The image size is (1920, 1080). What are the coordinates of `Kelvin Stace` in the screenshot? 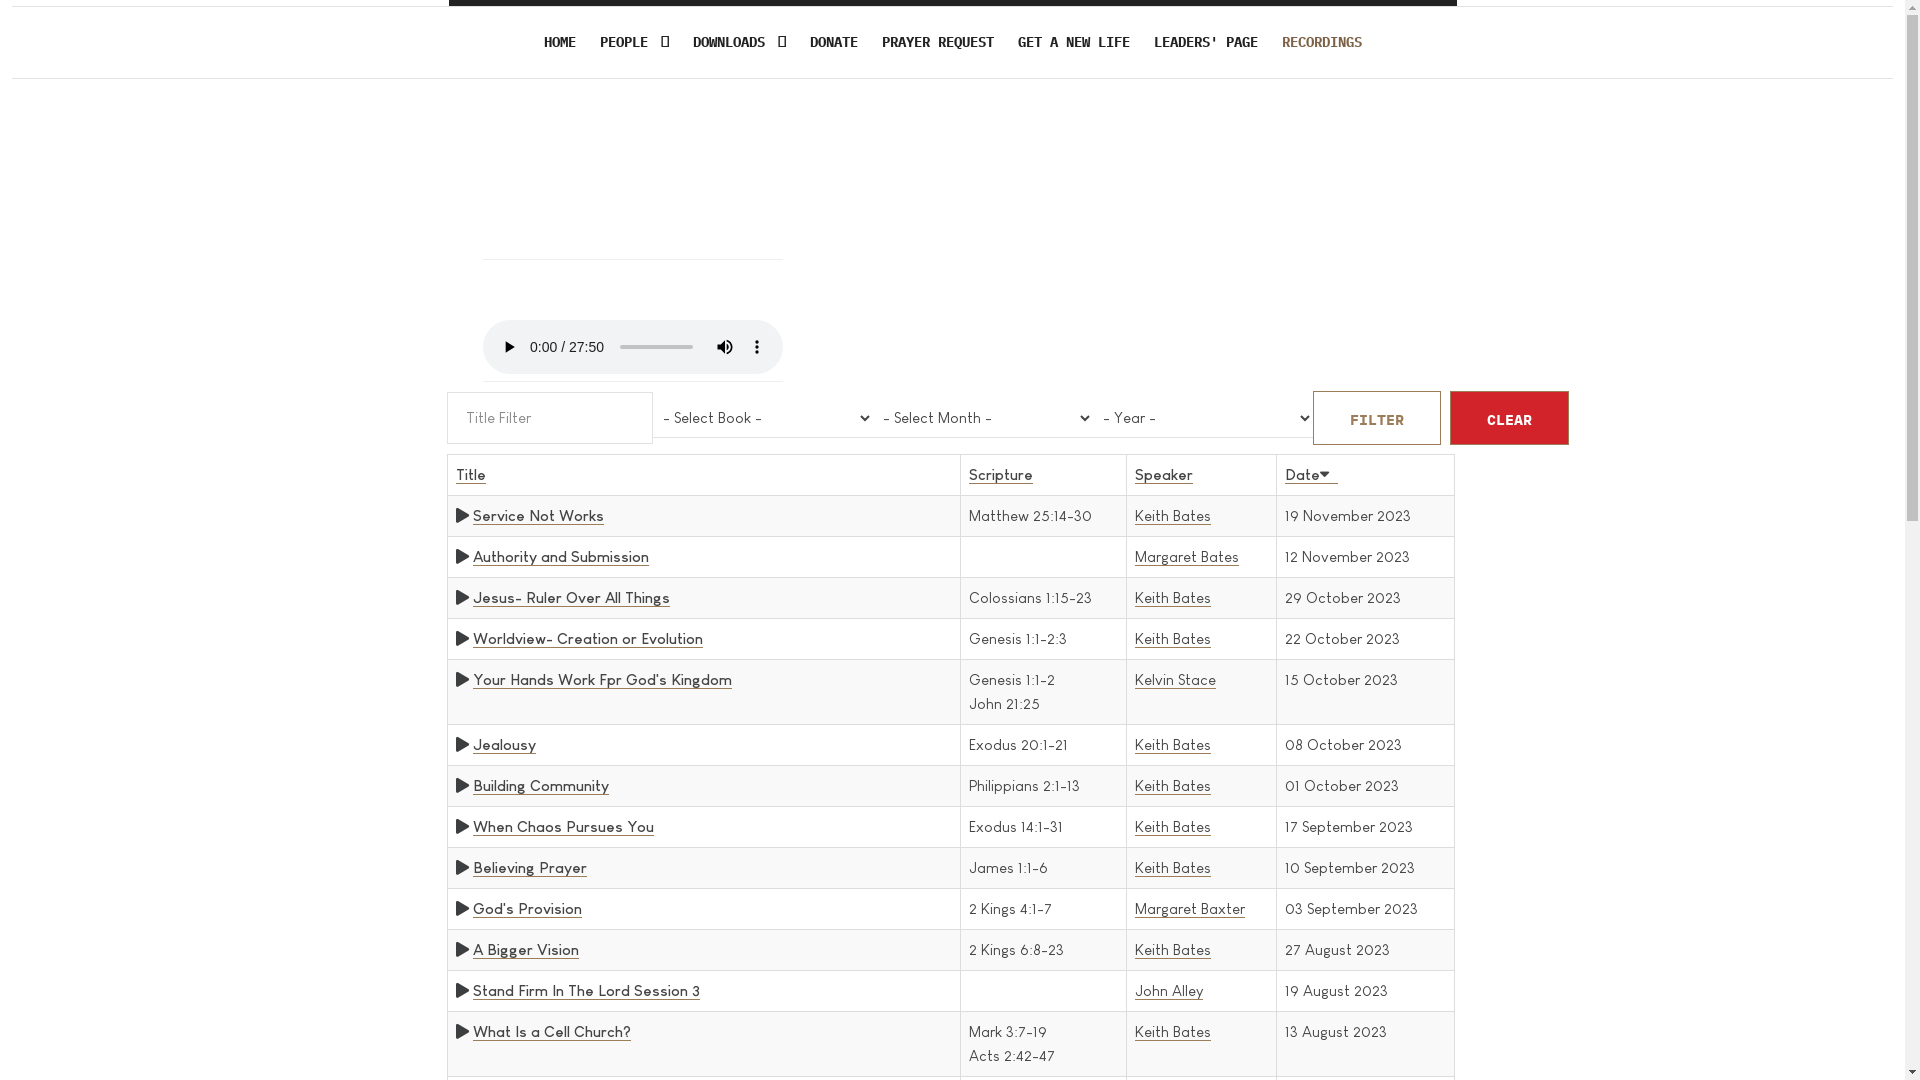 It's located at (1176, 680).